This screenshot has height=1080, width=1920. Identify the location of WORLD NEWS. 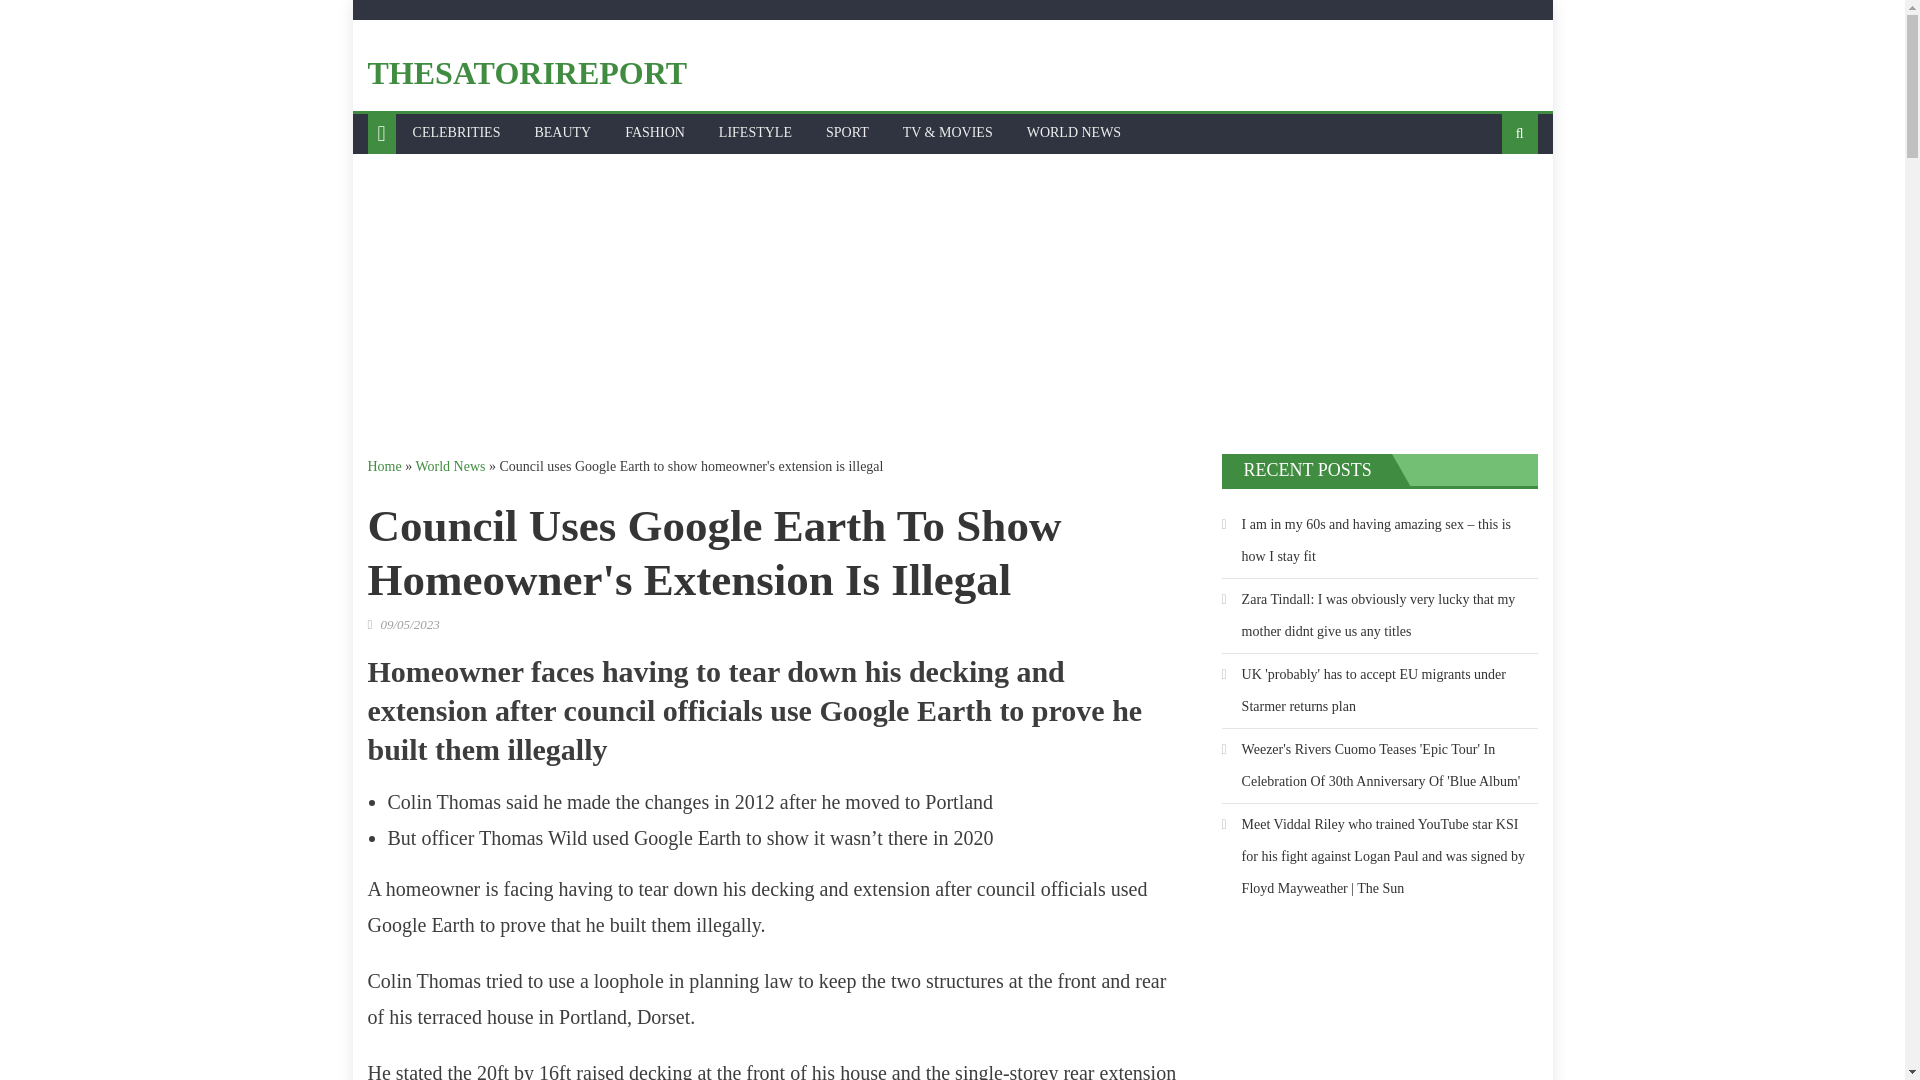
(1074, 133).